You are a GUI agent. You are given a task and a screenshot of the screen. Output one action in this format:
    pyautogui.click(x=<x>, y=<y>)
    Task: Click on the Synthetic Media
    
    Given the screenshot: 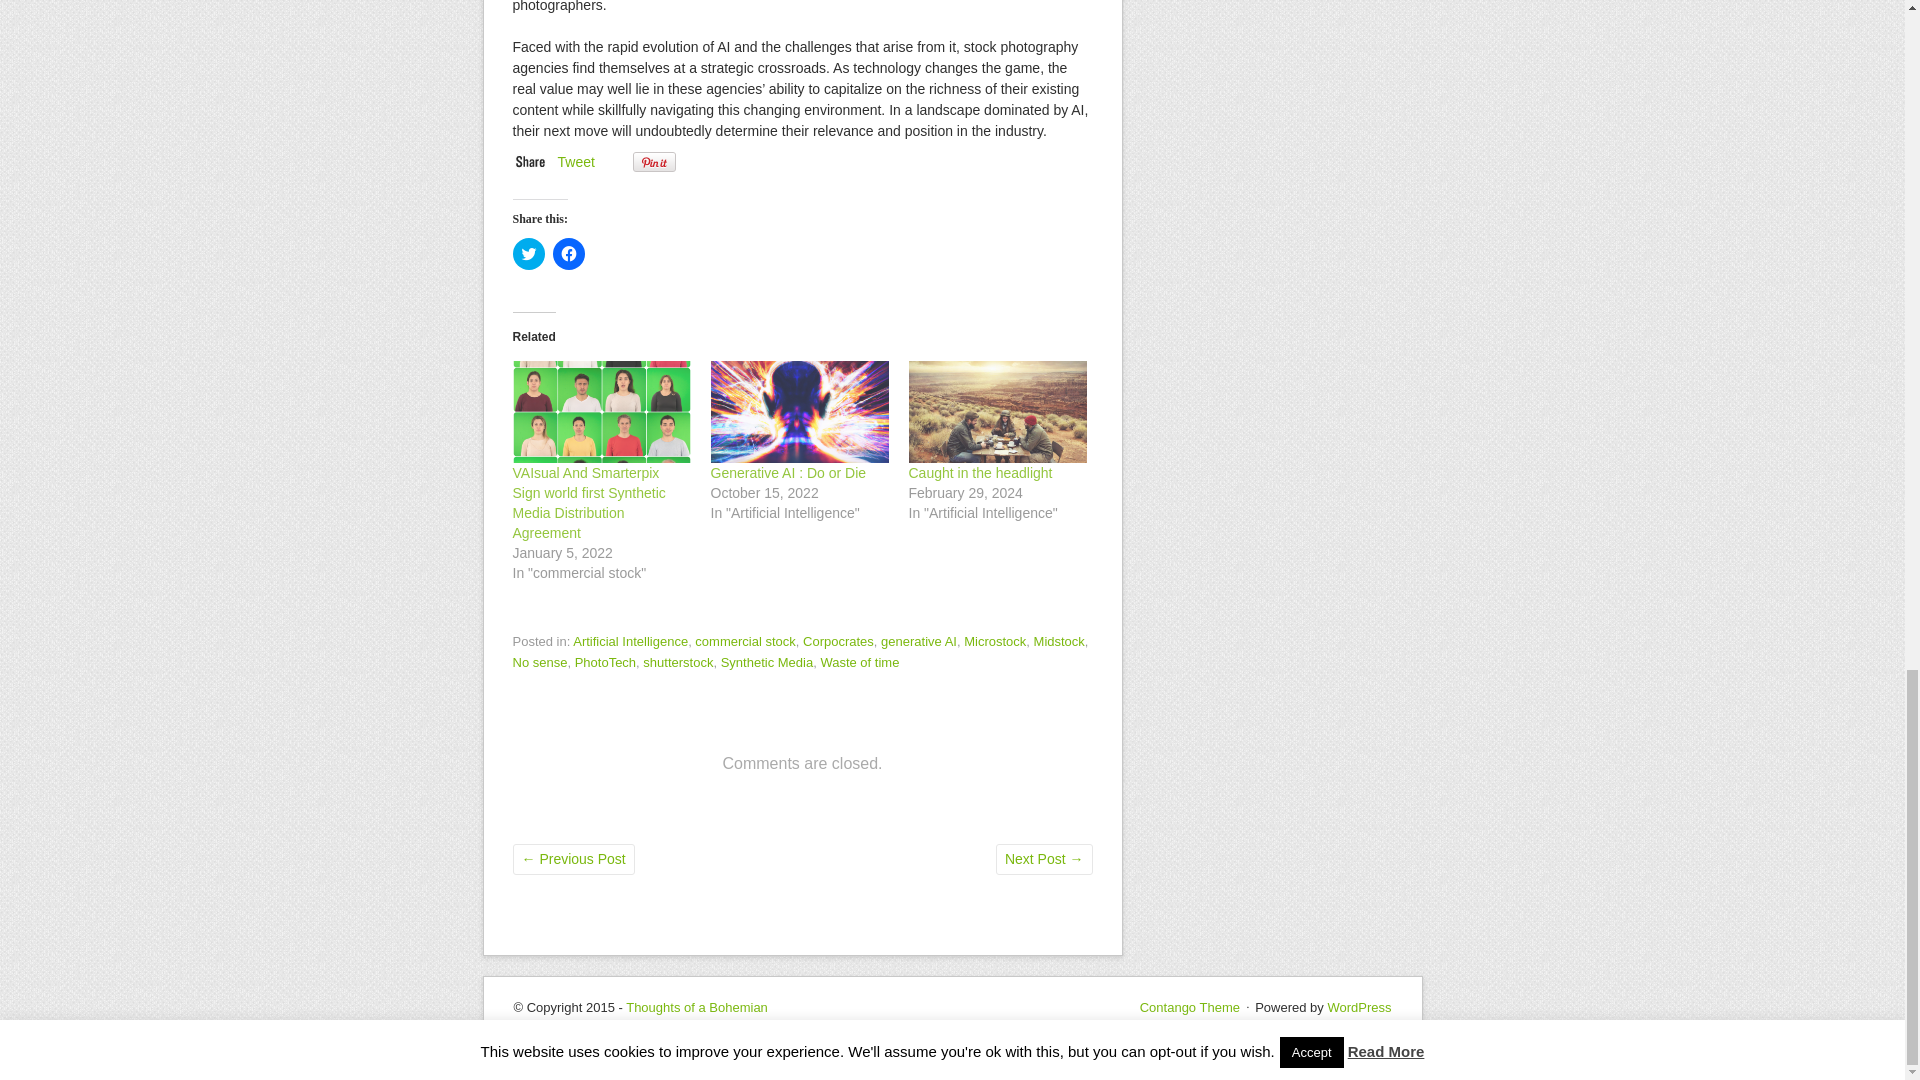 What is the action you would take?
    pyautogui.click(x=768, y=662)
    